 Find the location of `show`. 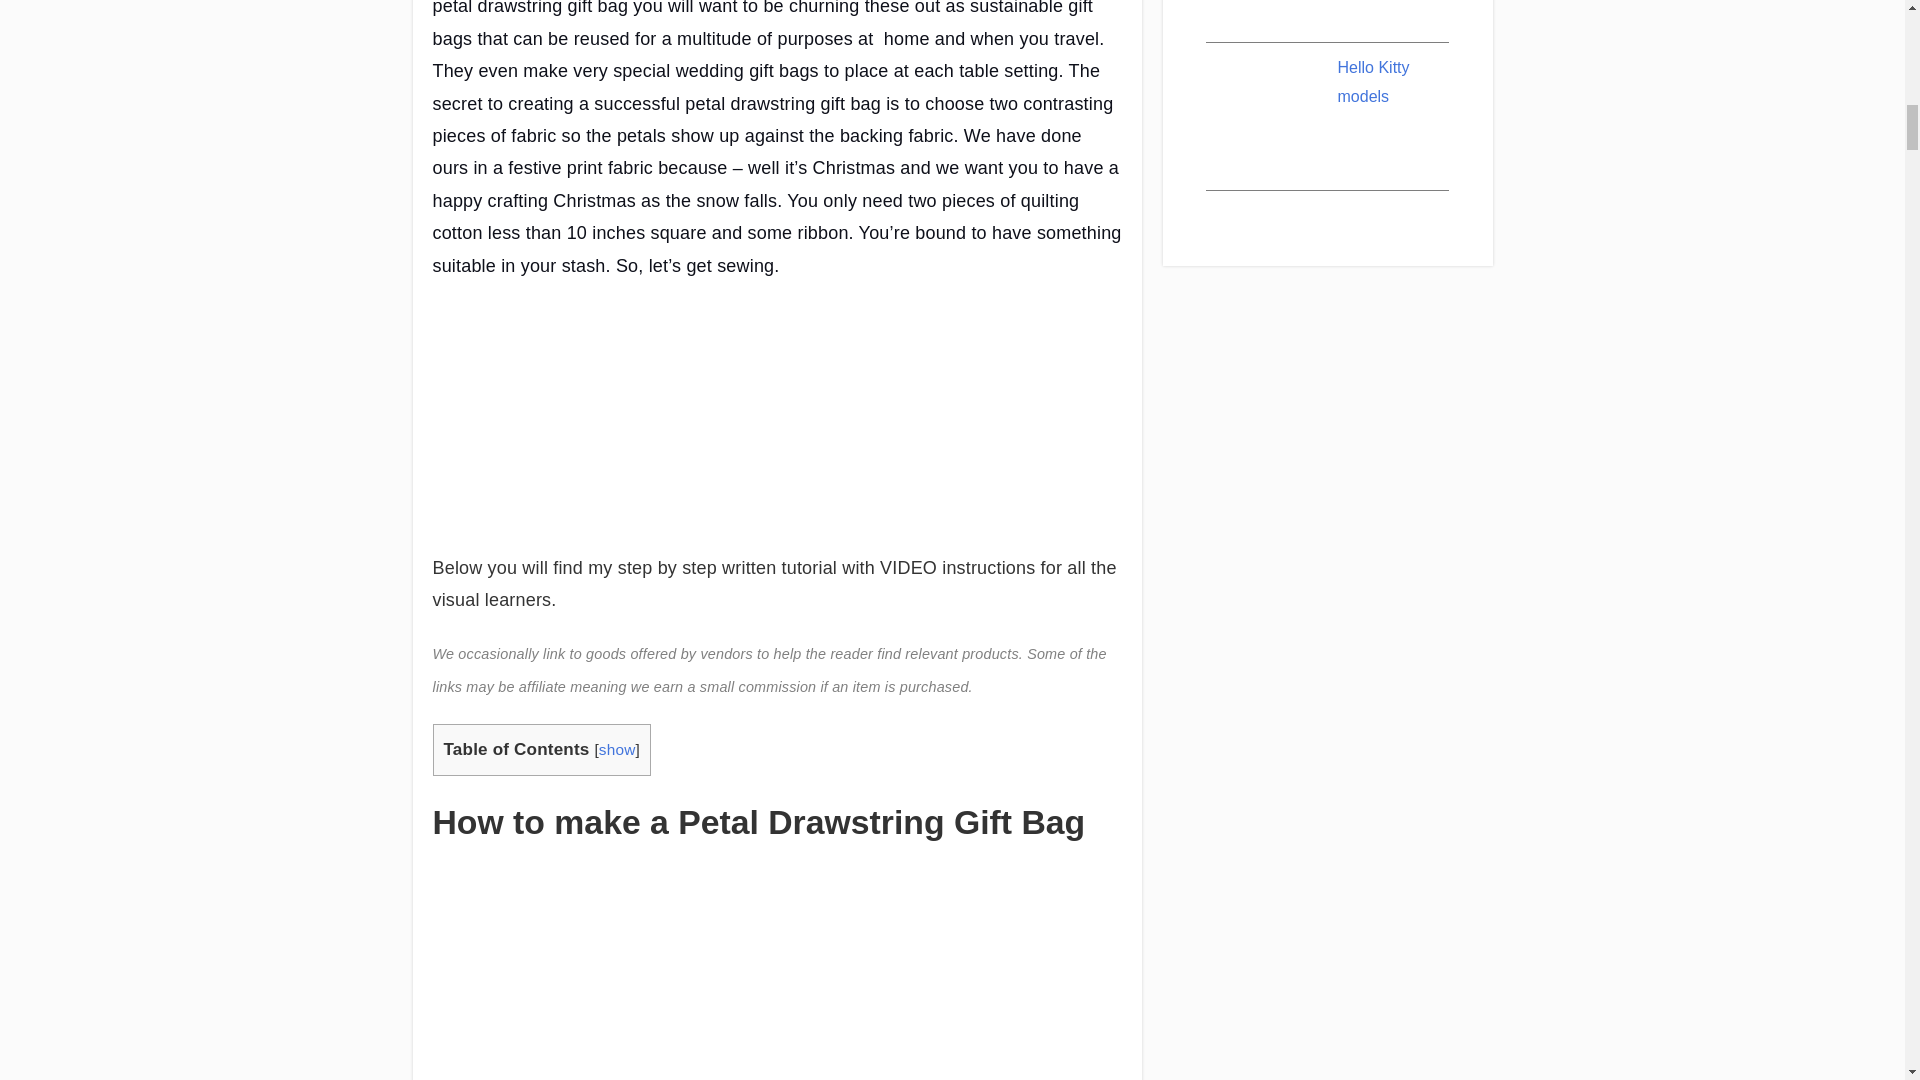

show is located at coordinates (617, 749).